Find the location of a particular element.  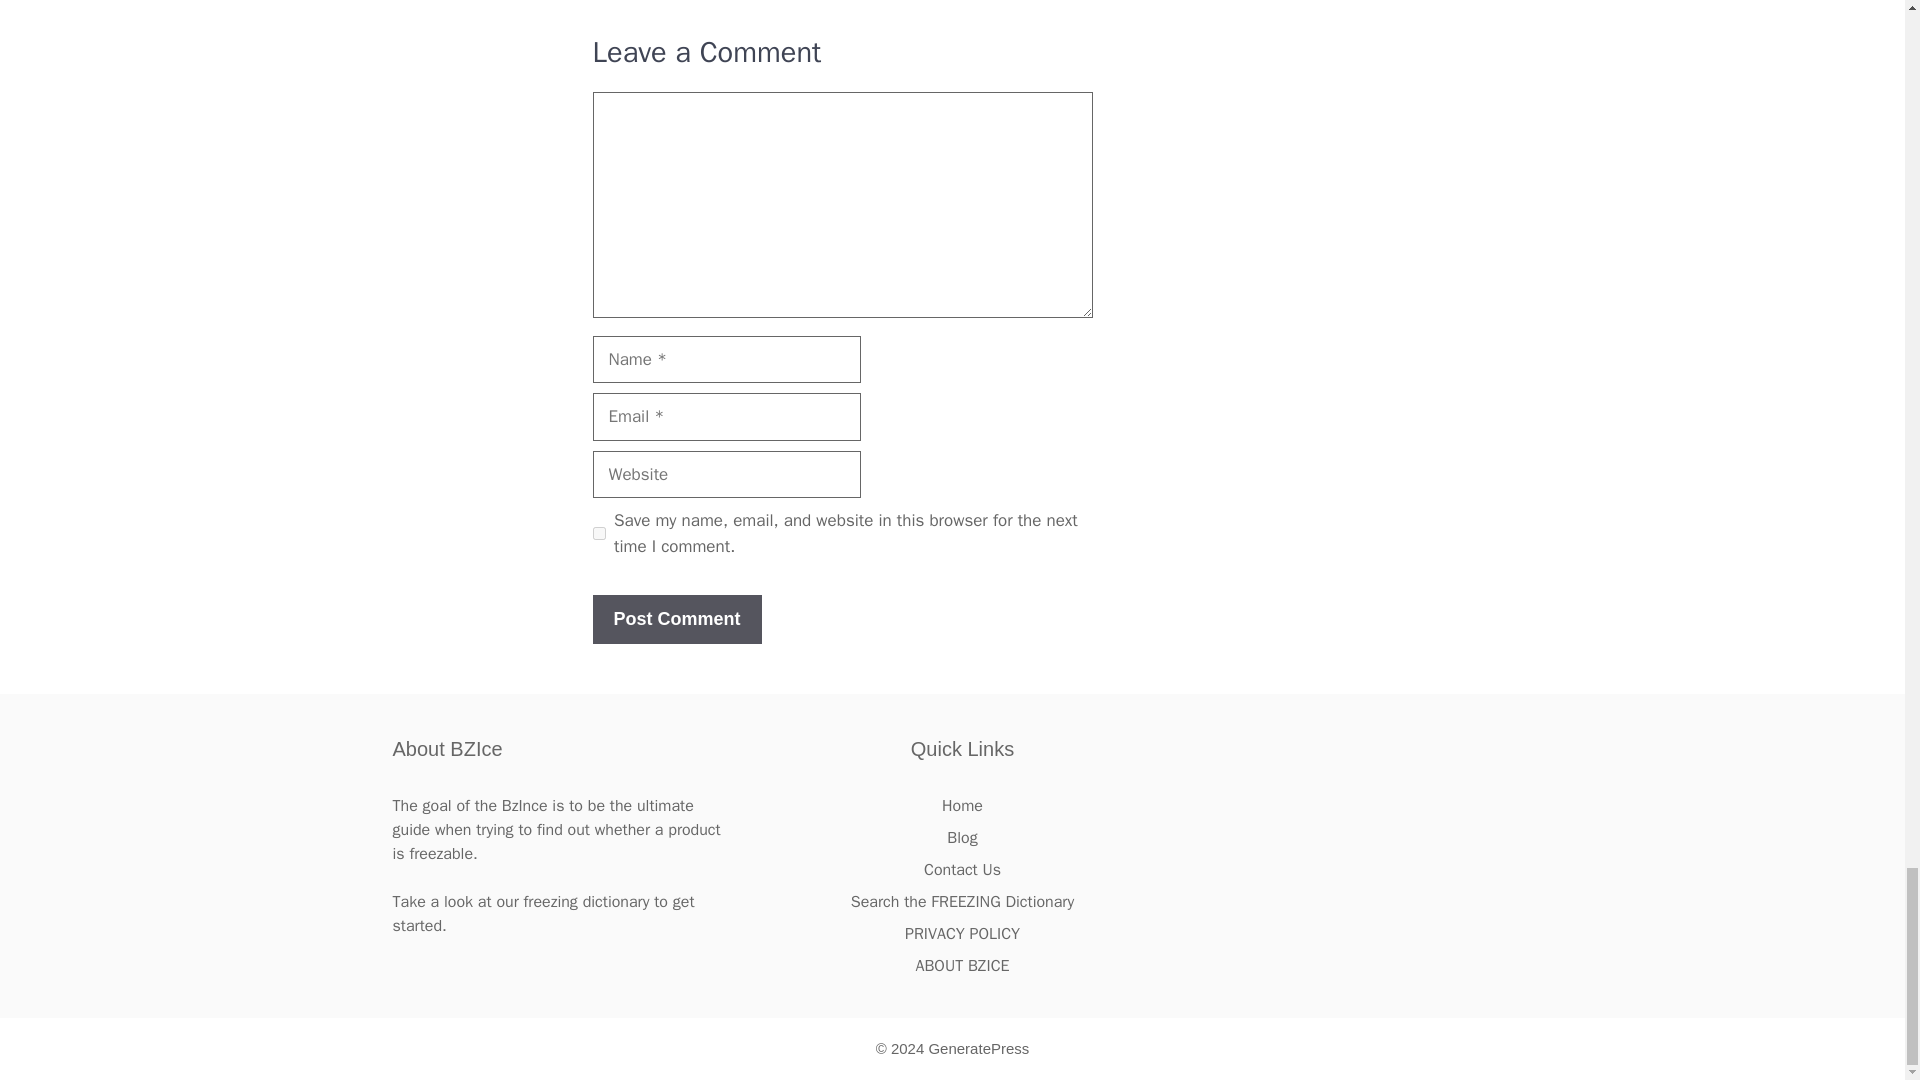

Contact Us is located at coordinates (962, 870).